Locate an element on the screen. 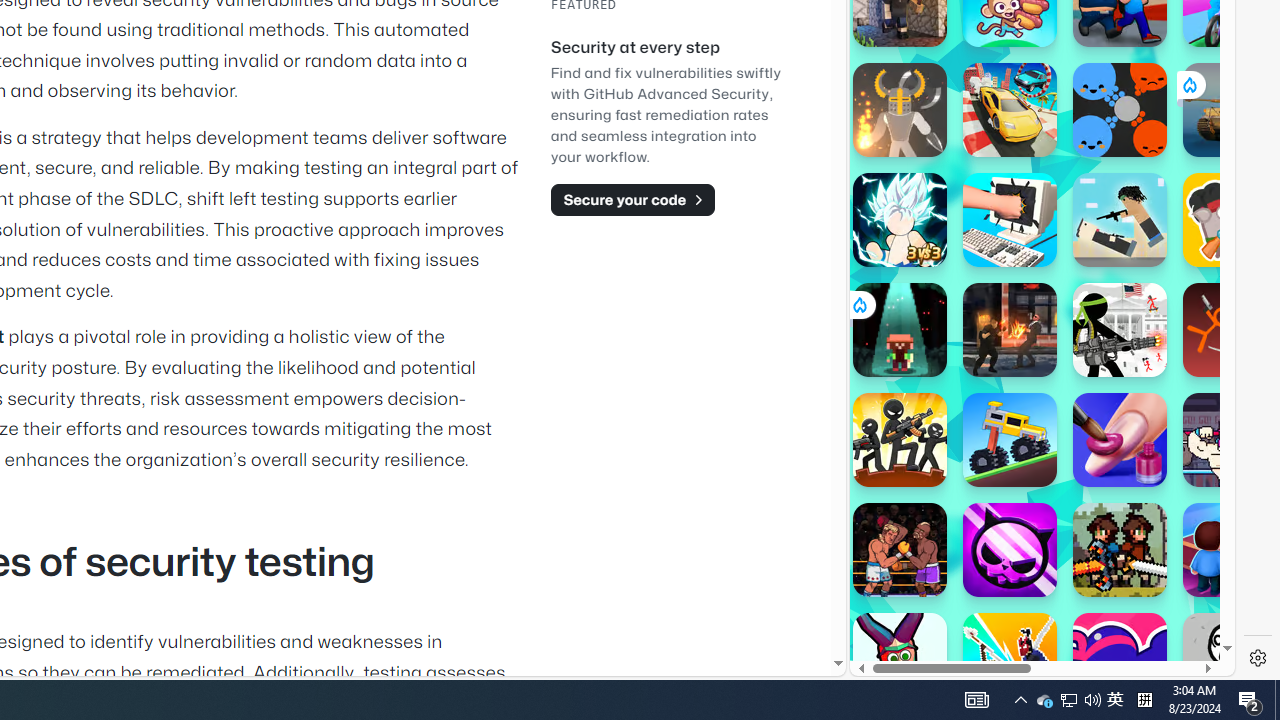 Image resolution: width=1280 pixels, height=720 pixels. Ragdoll Hit is located at coordinates (900, 110).